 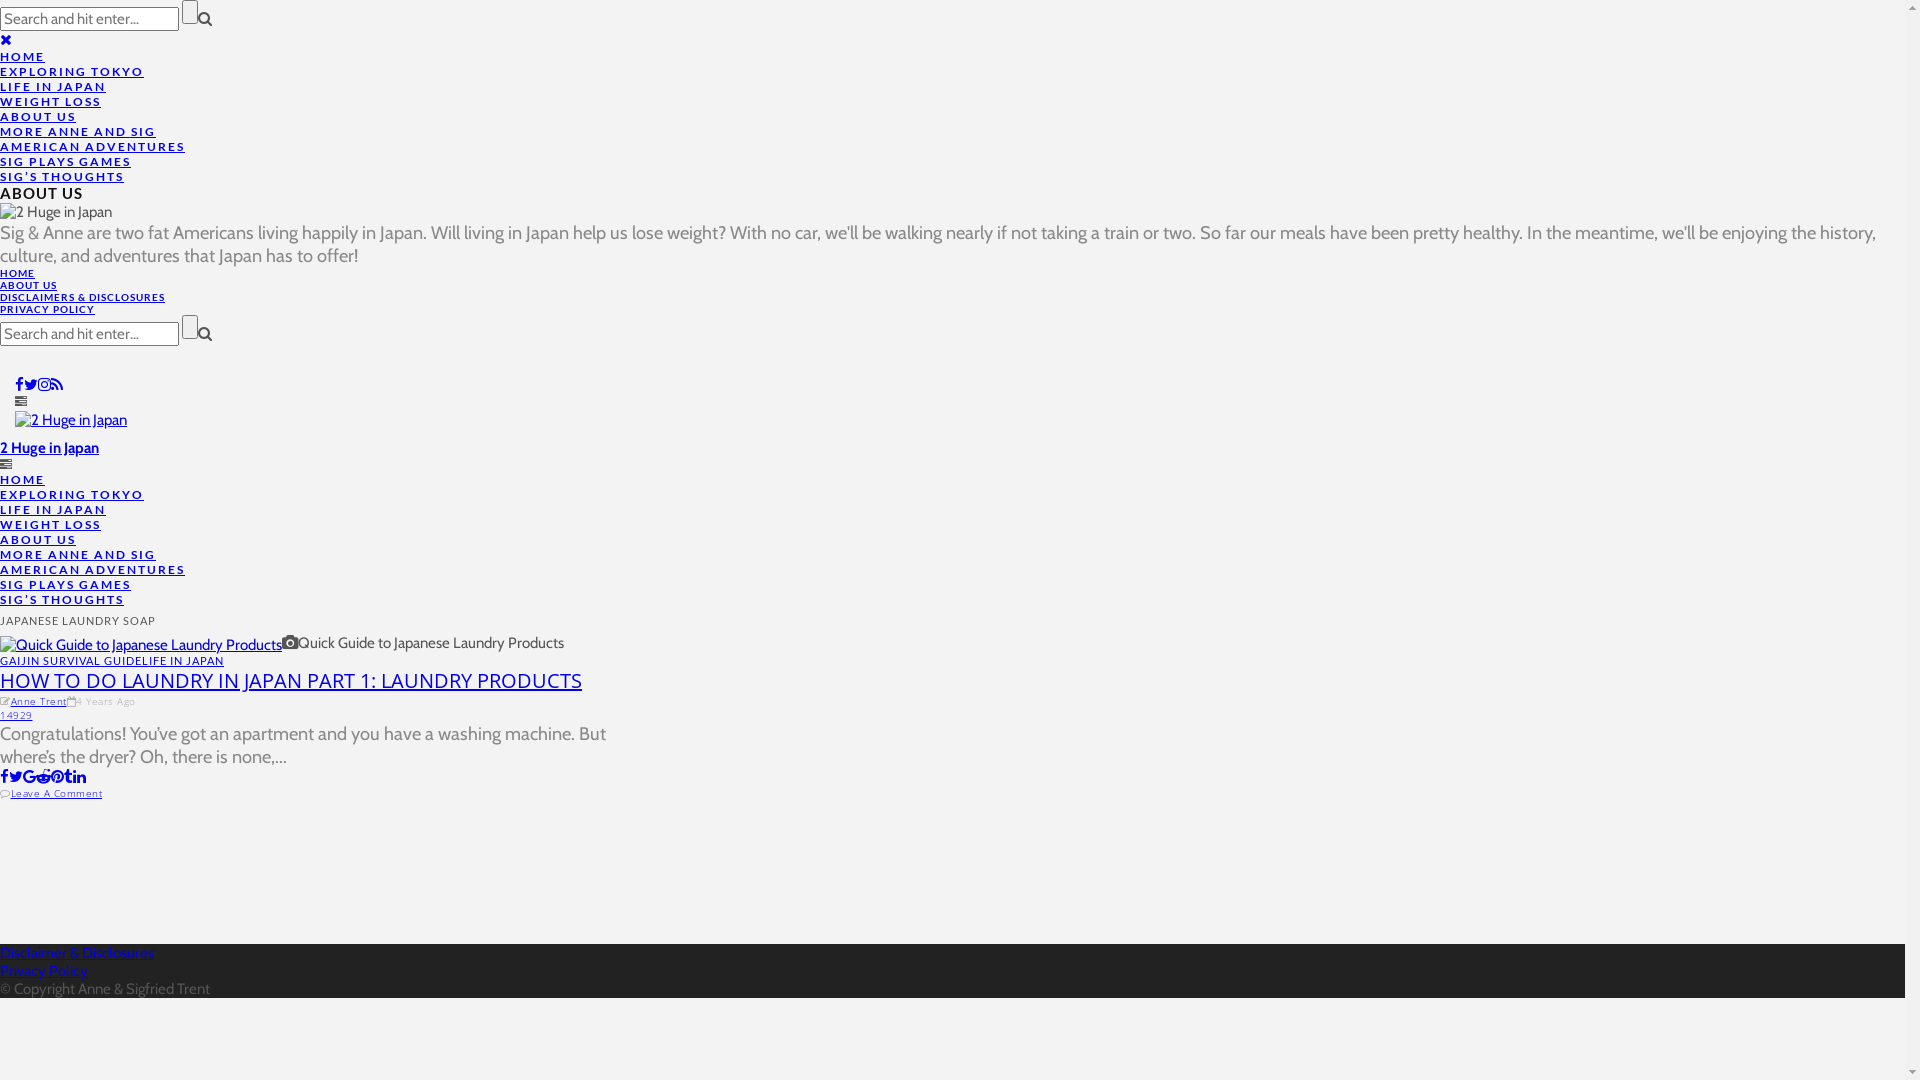 What do you see at coordinates (50, 102) in the screenshot?
I see `WEIGHT LOSS` at bounding box center [50, 102].